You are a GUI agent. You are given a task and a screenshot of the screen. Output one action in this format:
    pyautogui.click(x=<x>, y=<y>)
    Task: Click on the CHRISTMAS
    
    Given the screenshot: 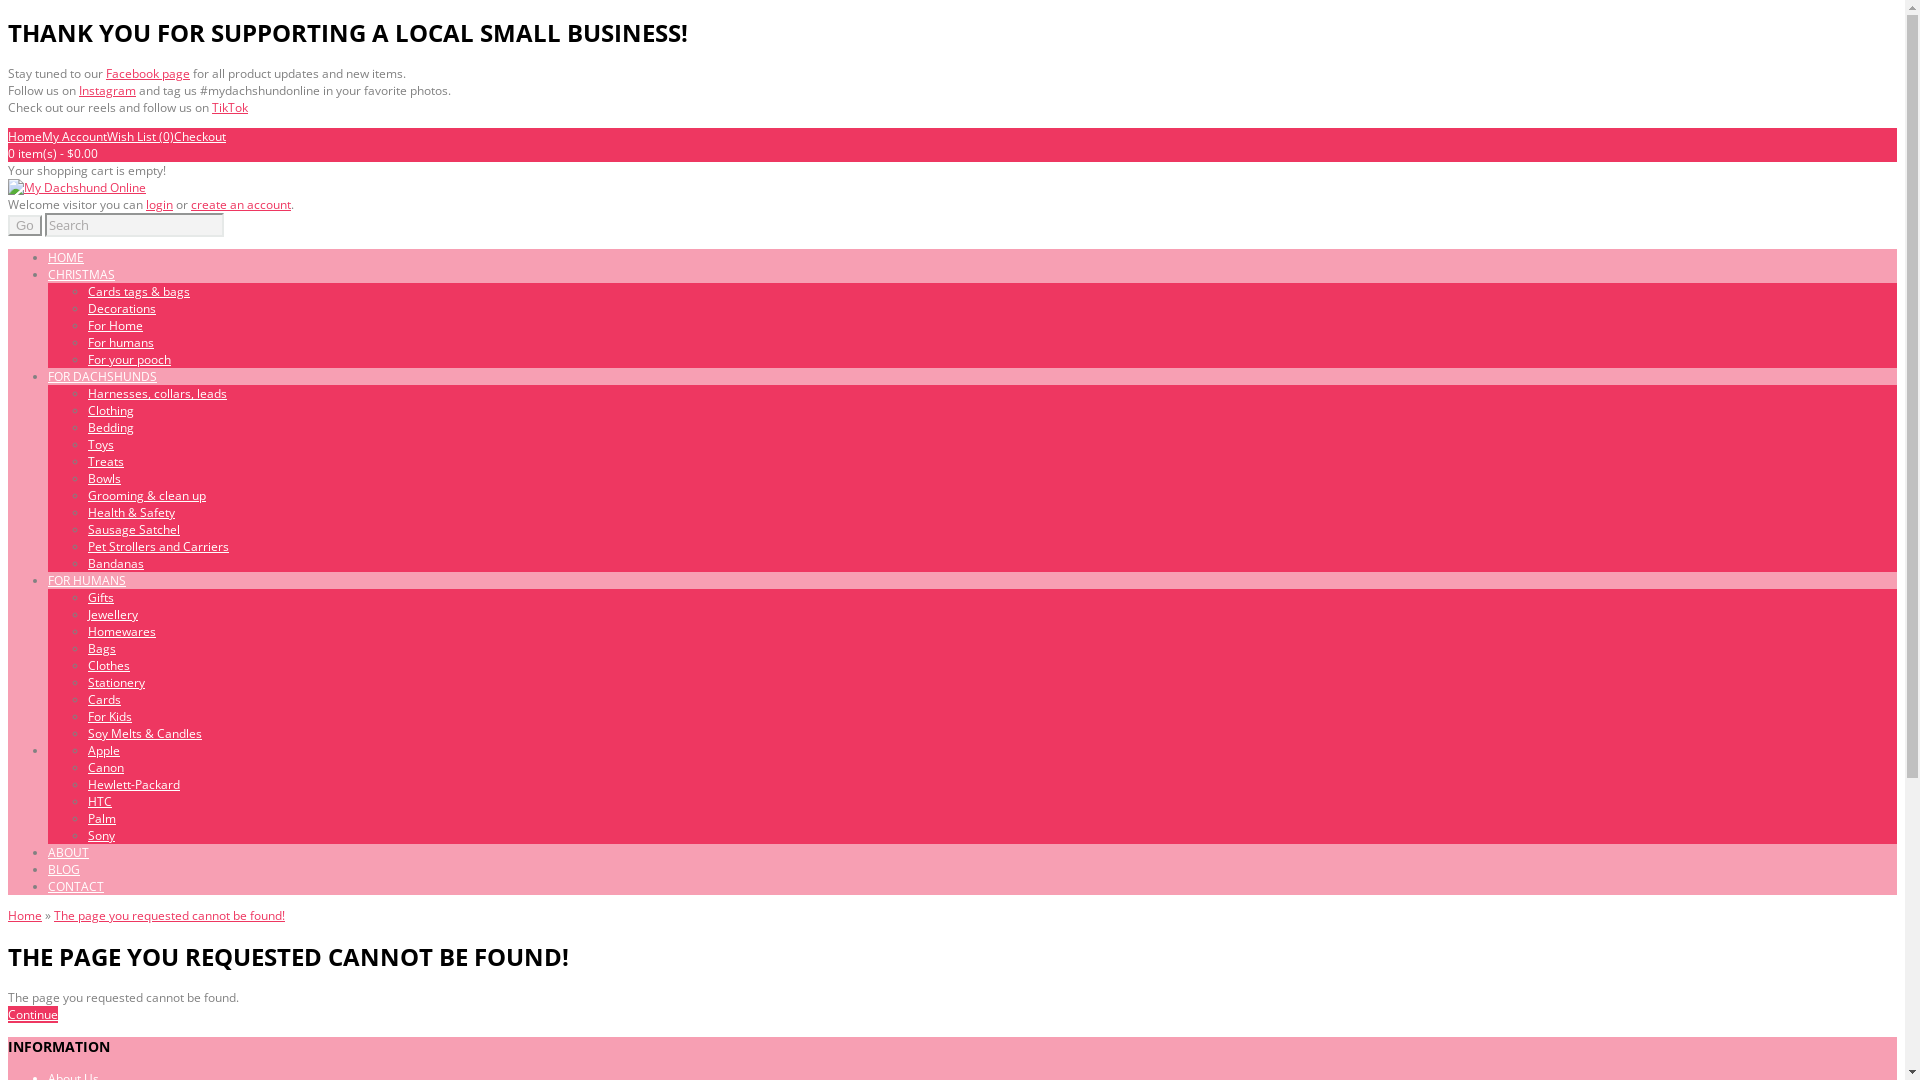 What is the action you would take?
    pyautogui.click(x=82, y=274)
    